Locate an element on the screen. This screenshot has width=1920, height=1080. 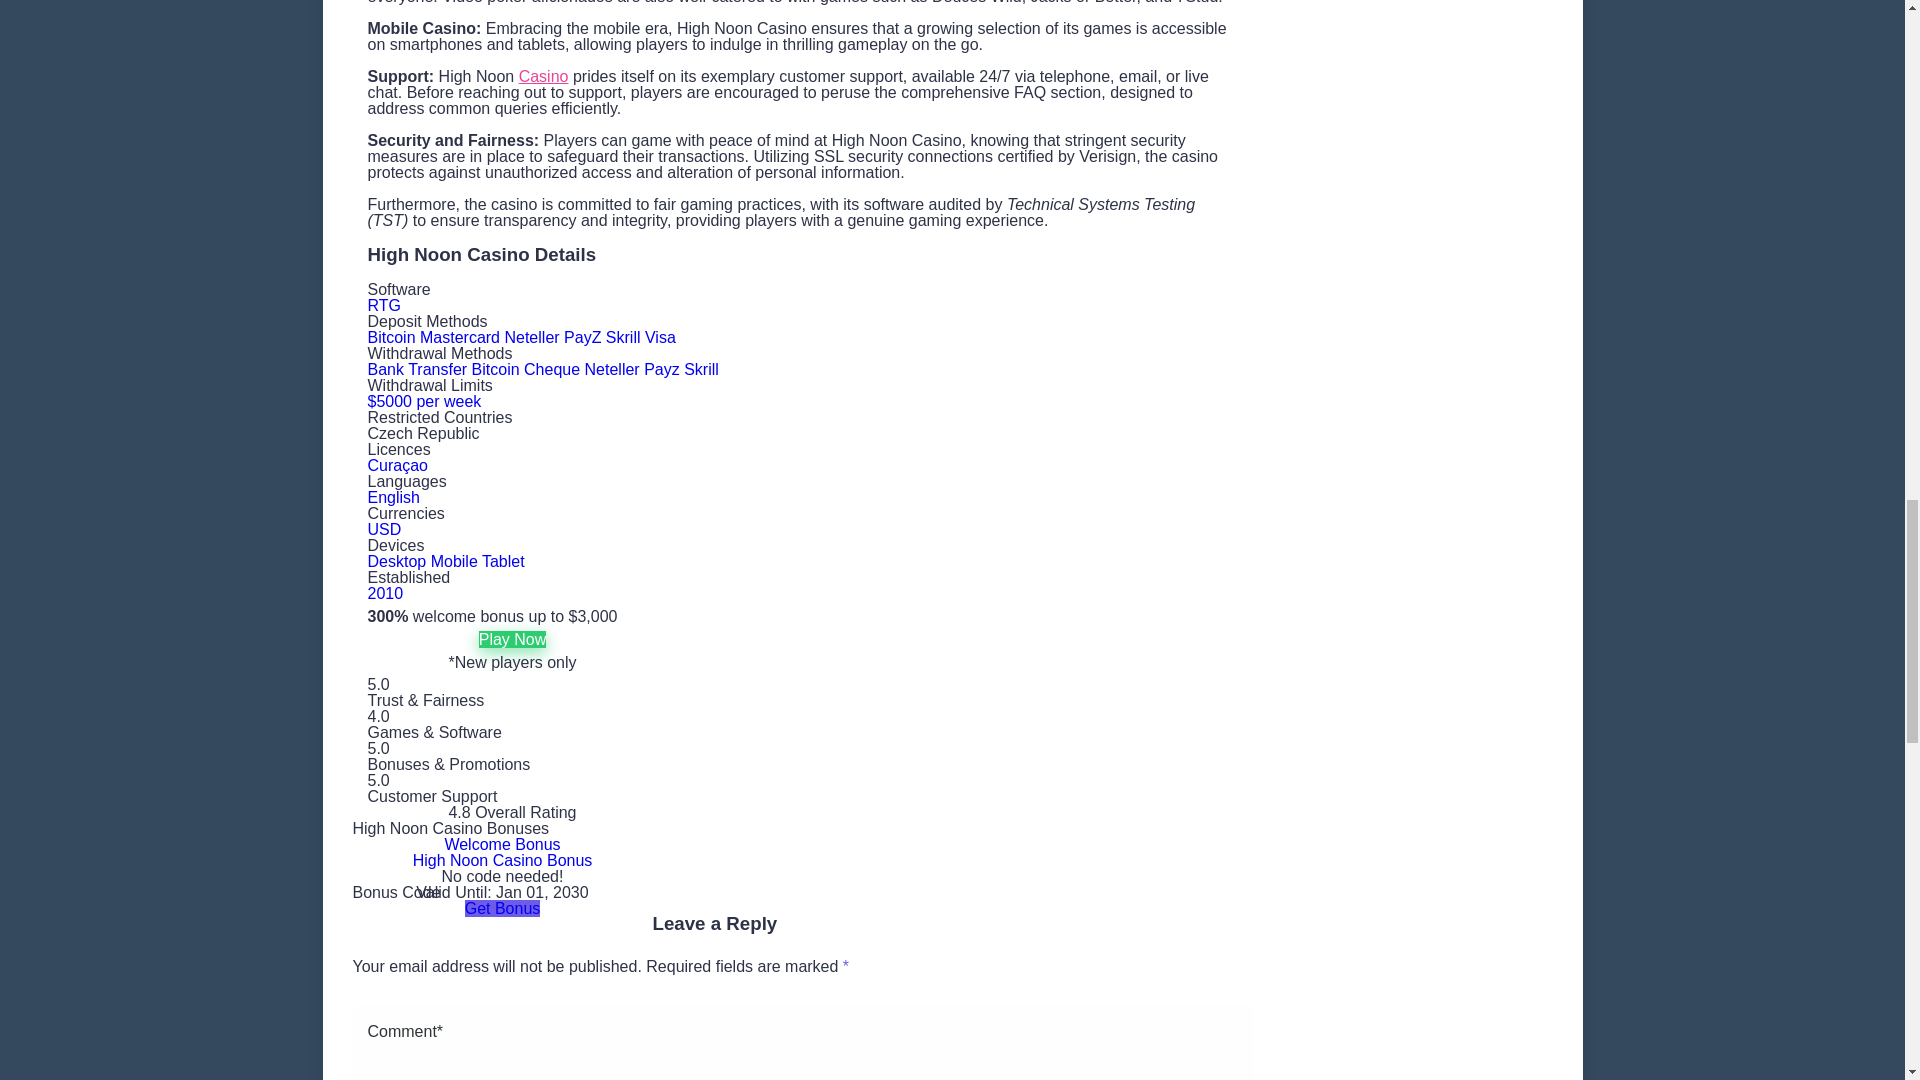
Desktop is located at coordinates (397, 561).